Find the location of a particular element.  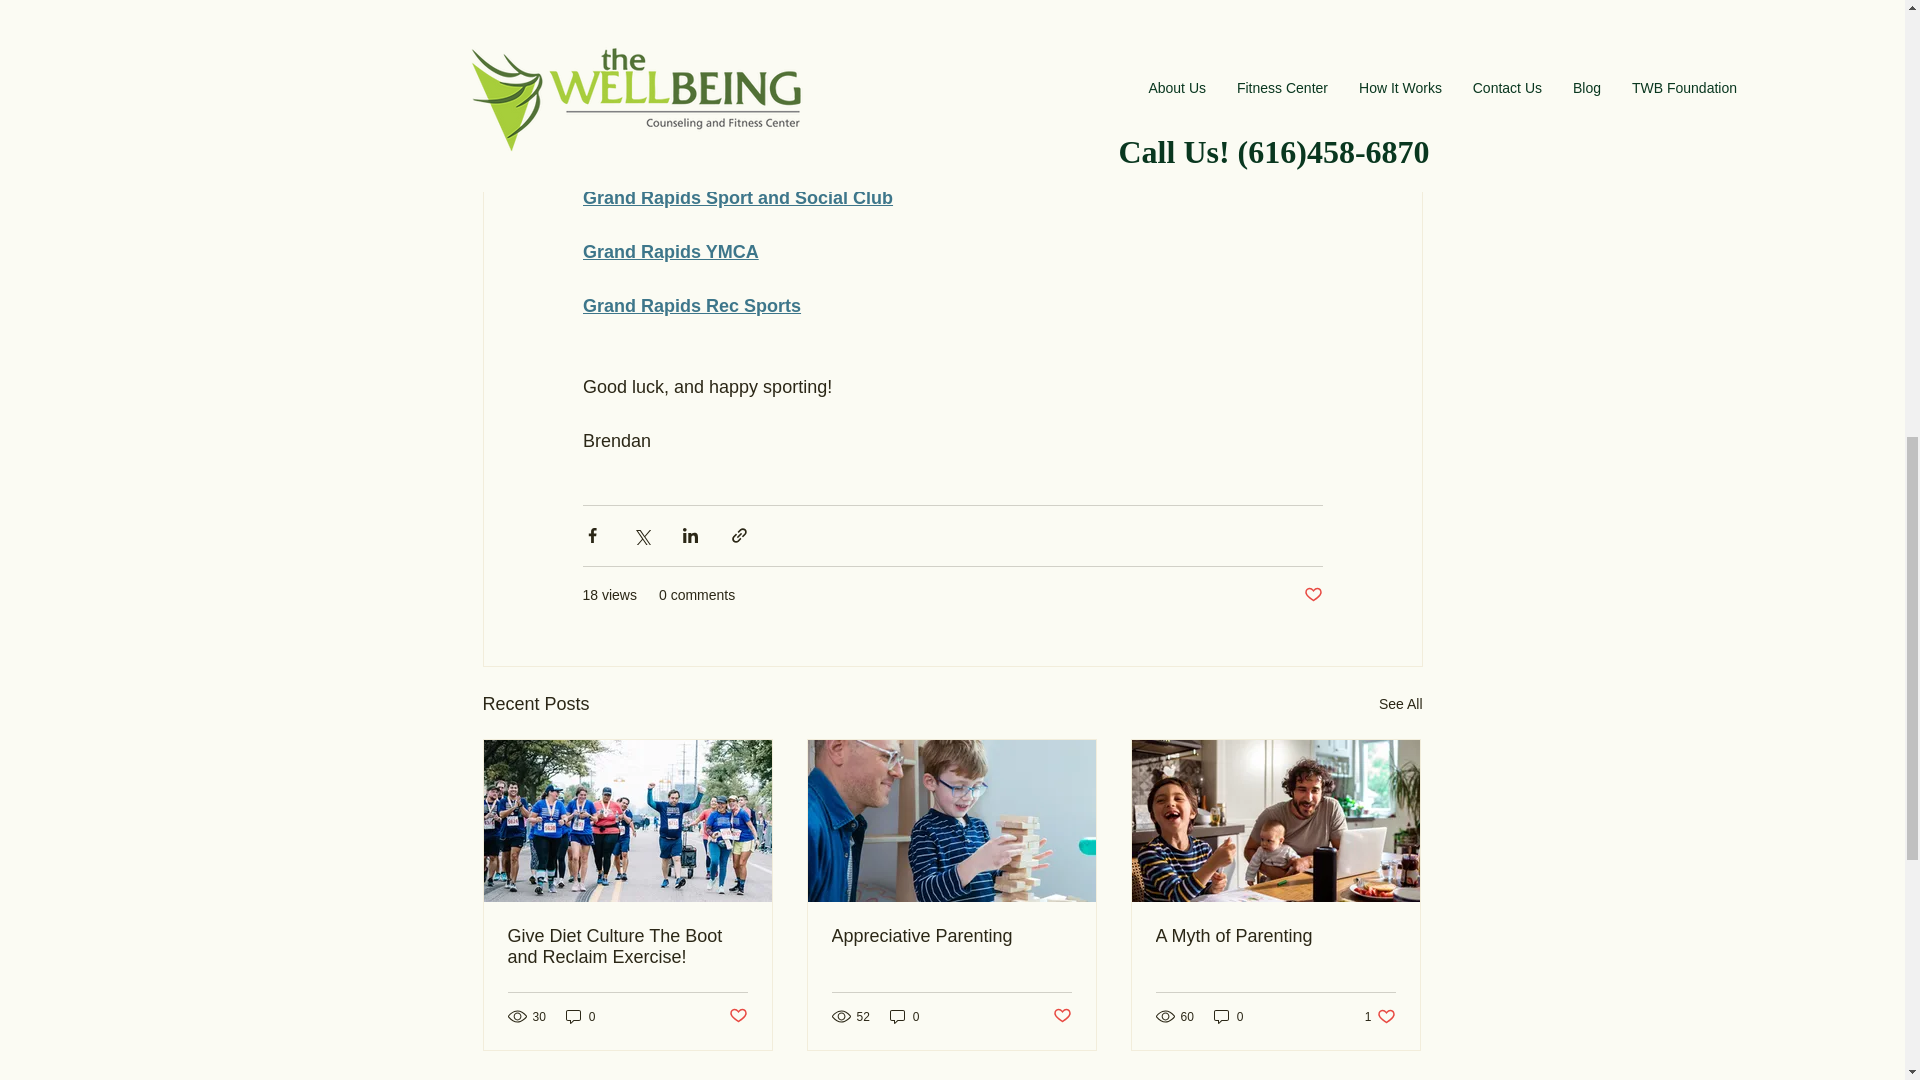

A Myth of Parenting is located at coordinates (670, 252).